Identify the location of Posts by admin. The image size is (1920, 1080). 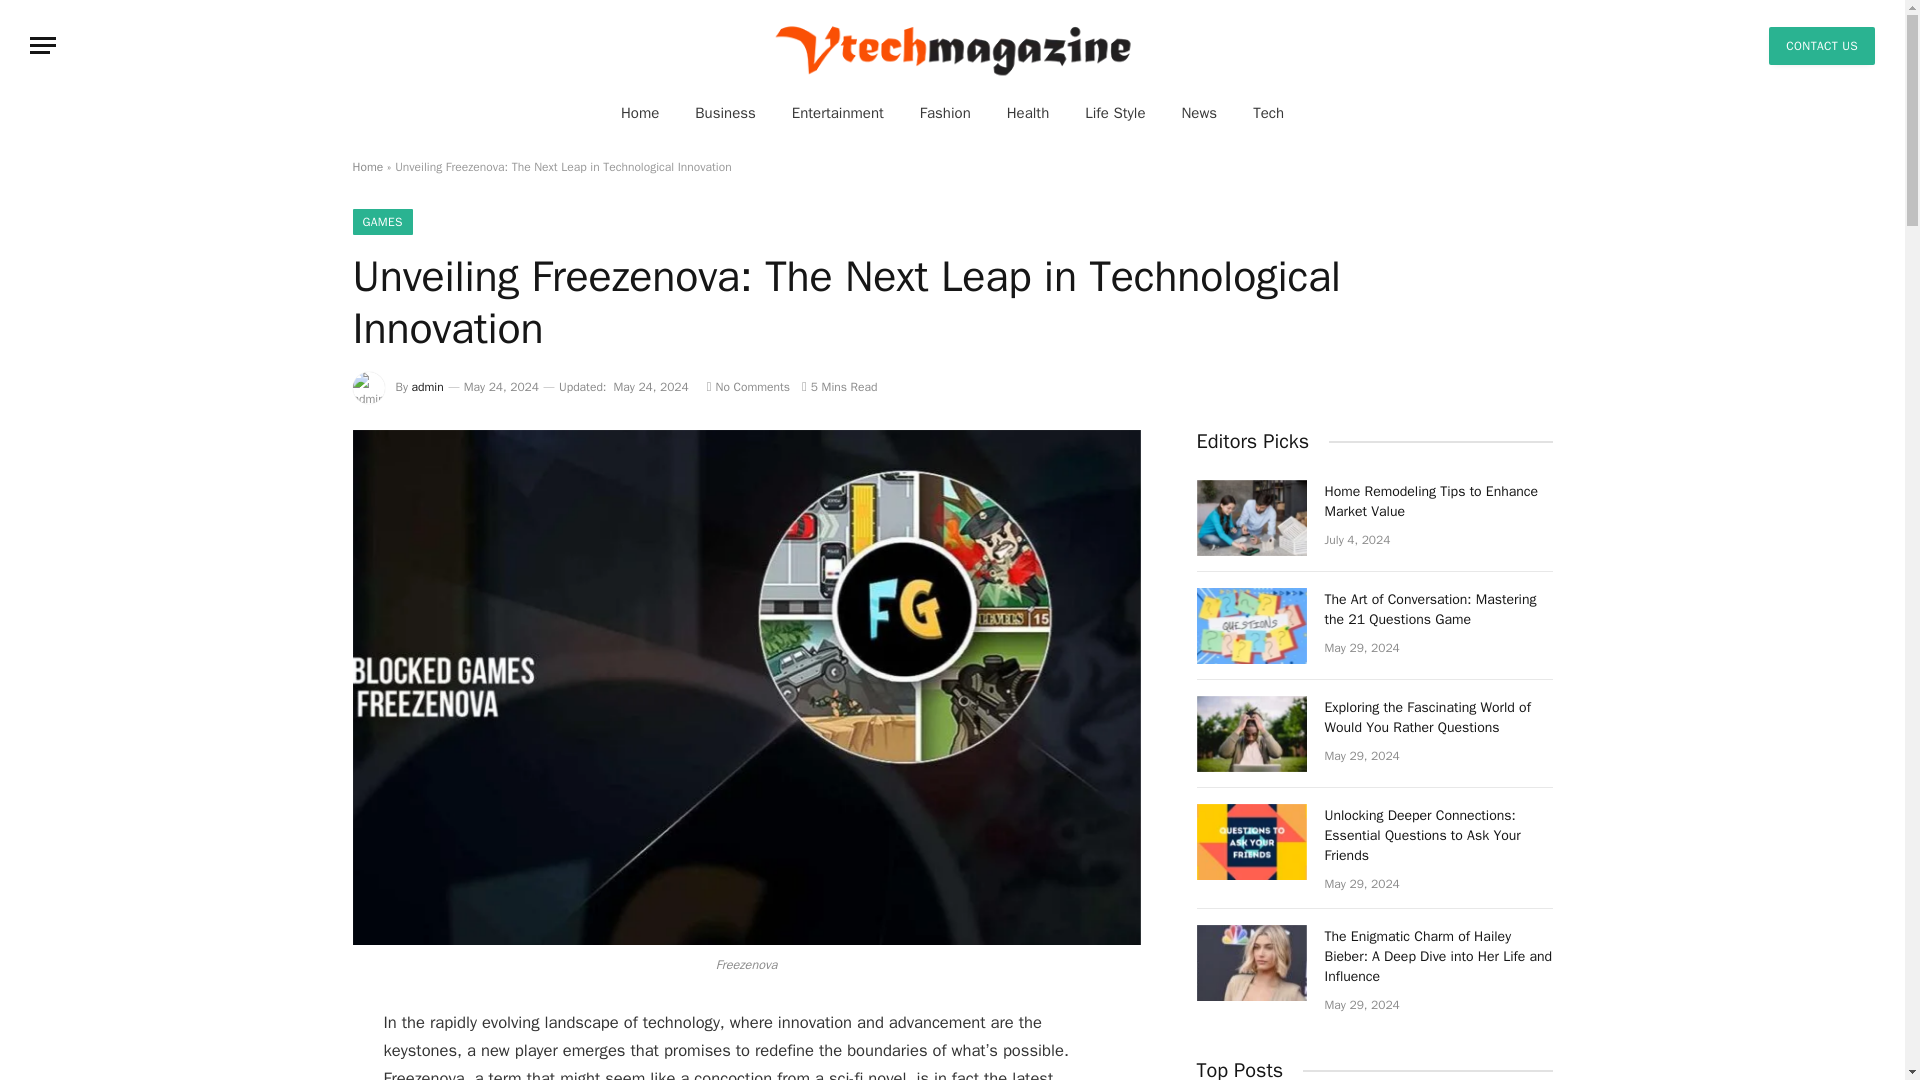
(428, 387).